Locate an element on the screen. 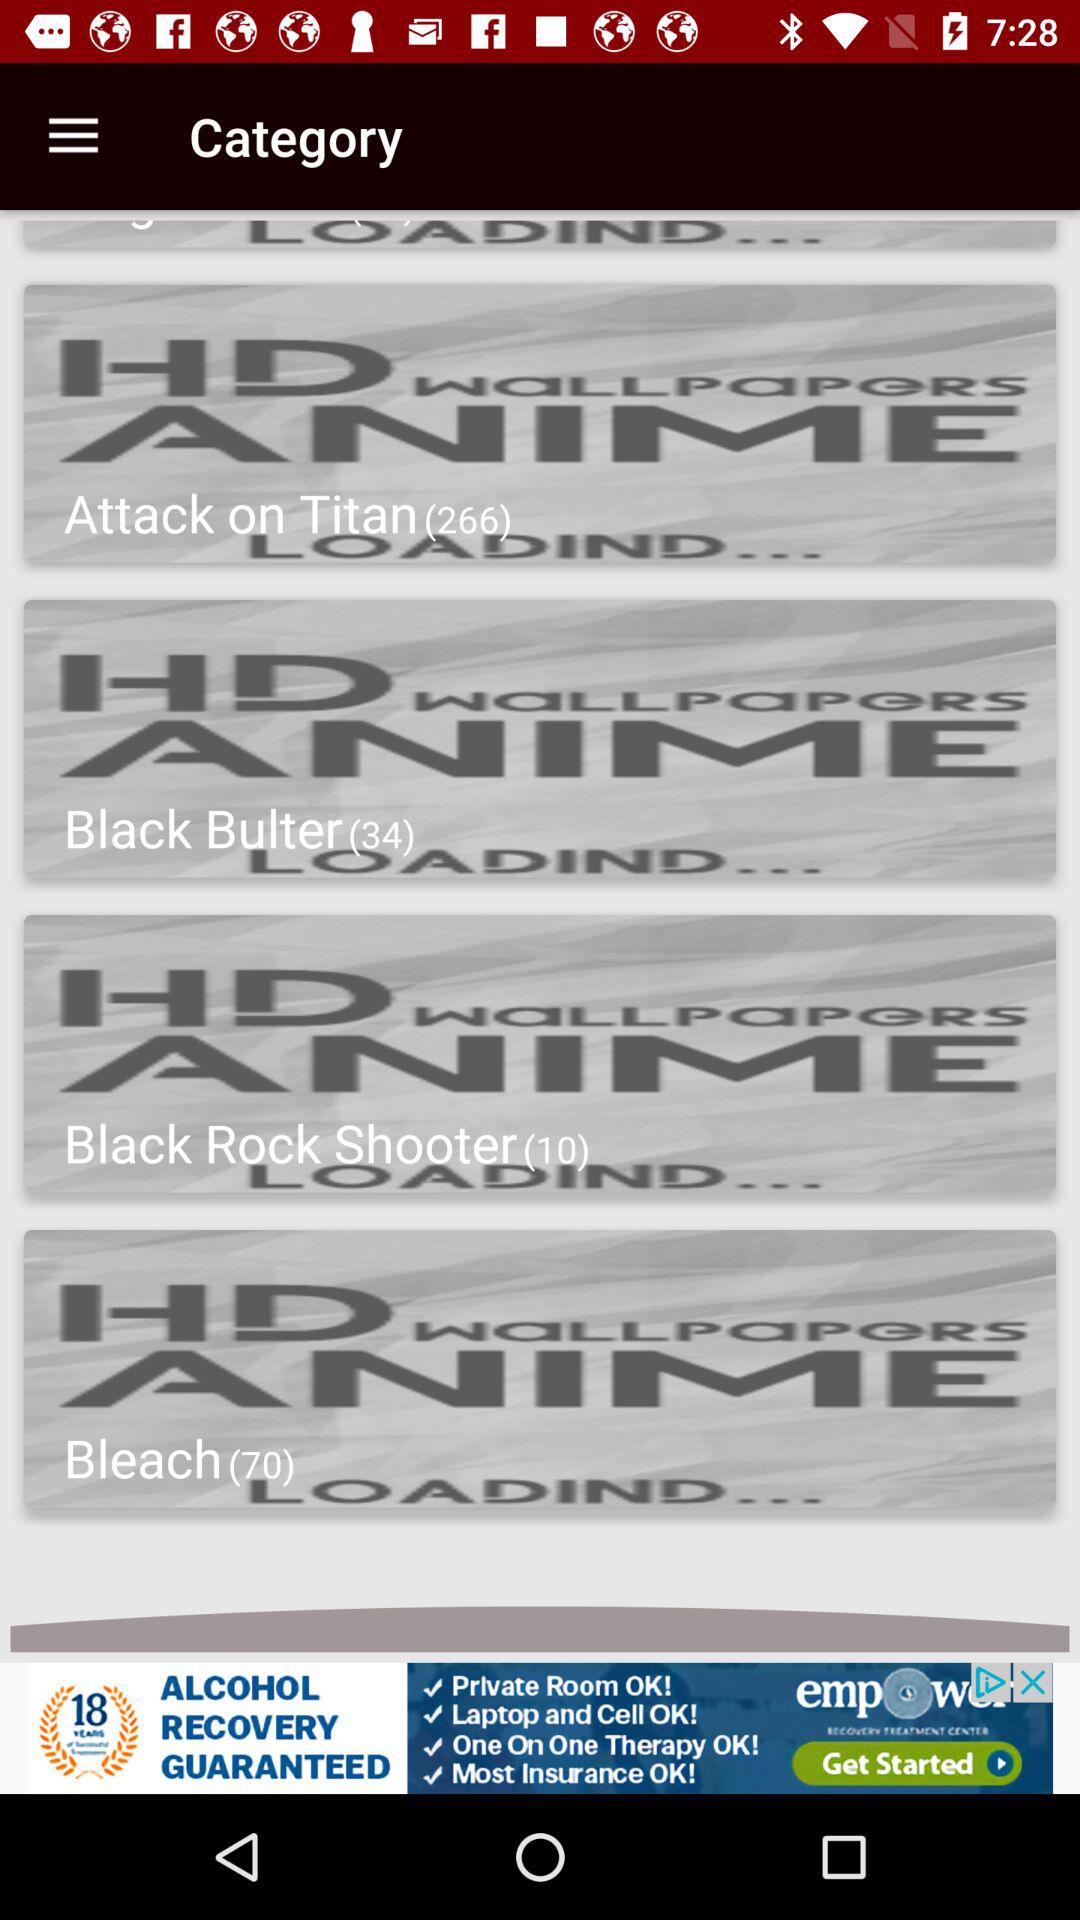 The image size is (1080, 1920). open advertisement is located at coordinates (540, 1728).